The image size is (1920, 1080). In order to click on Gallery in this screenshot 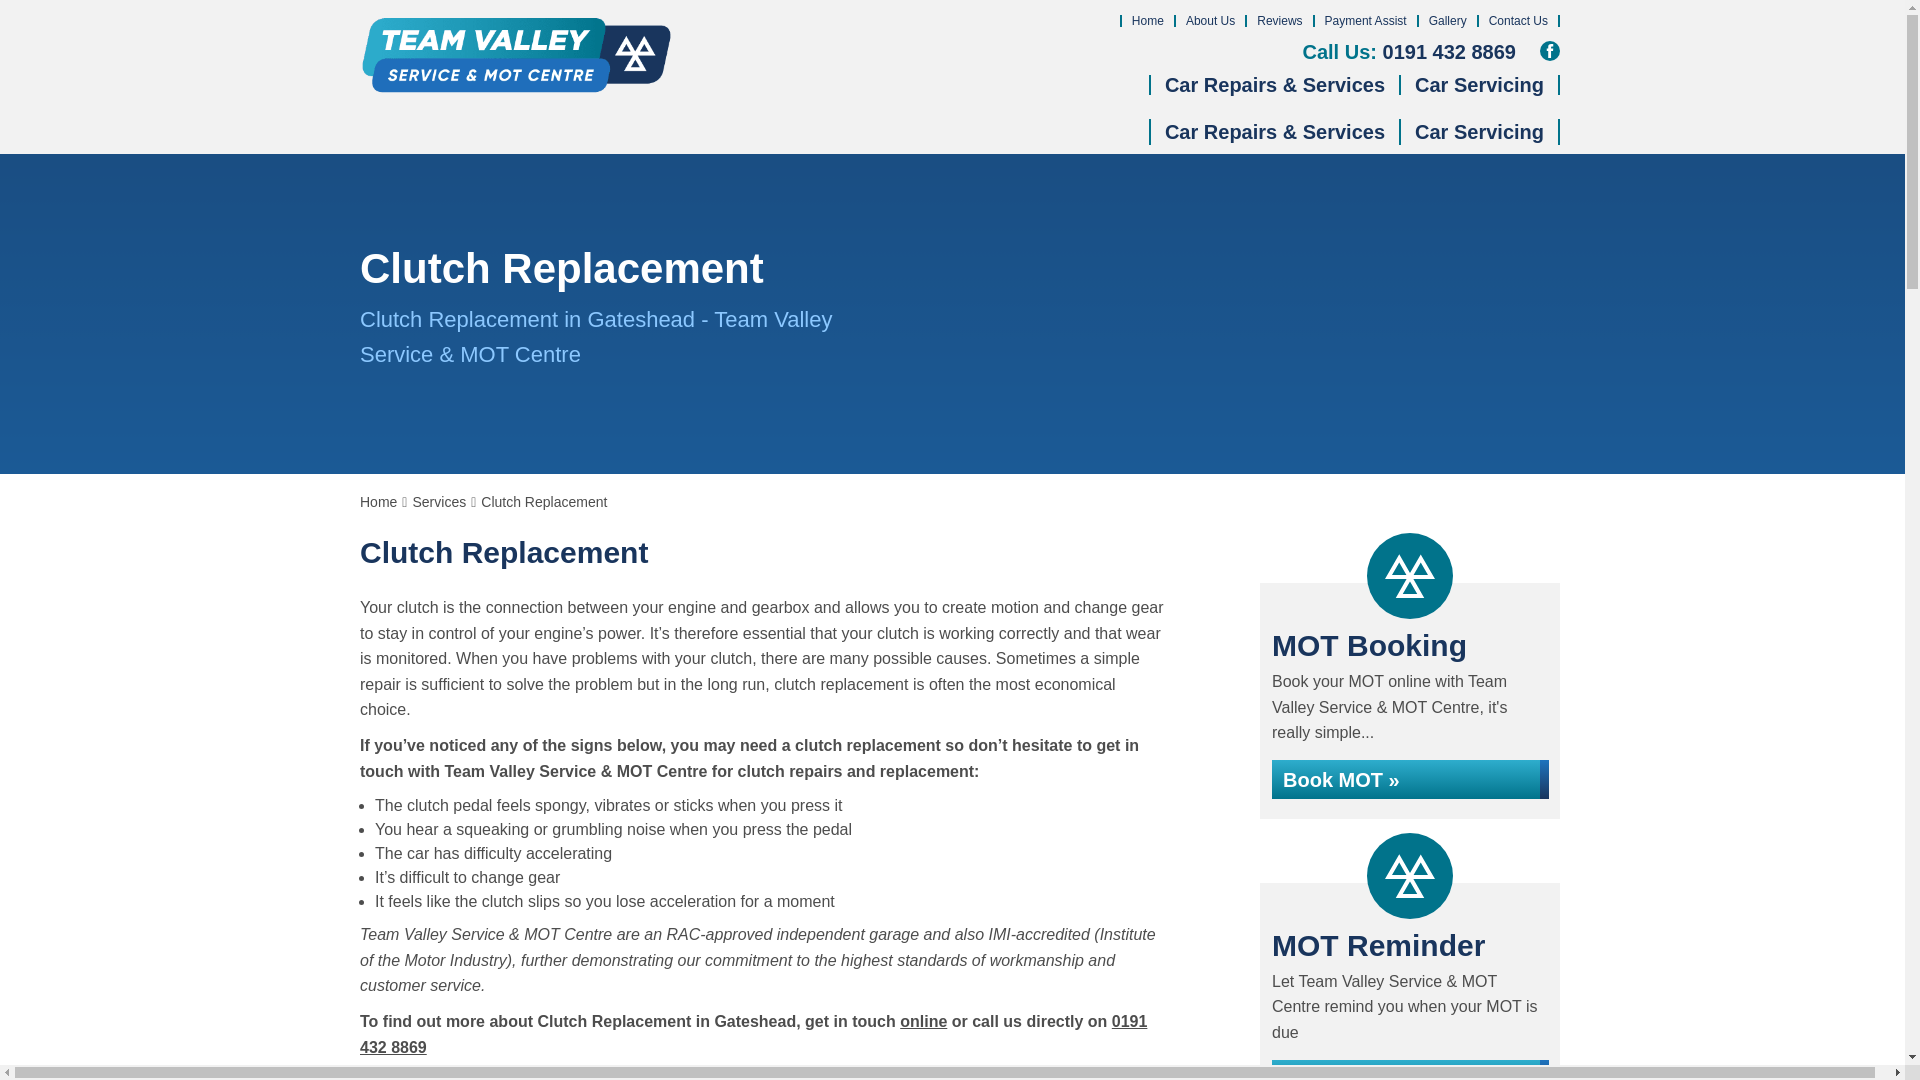, I will do `click(1447, 21)`.